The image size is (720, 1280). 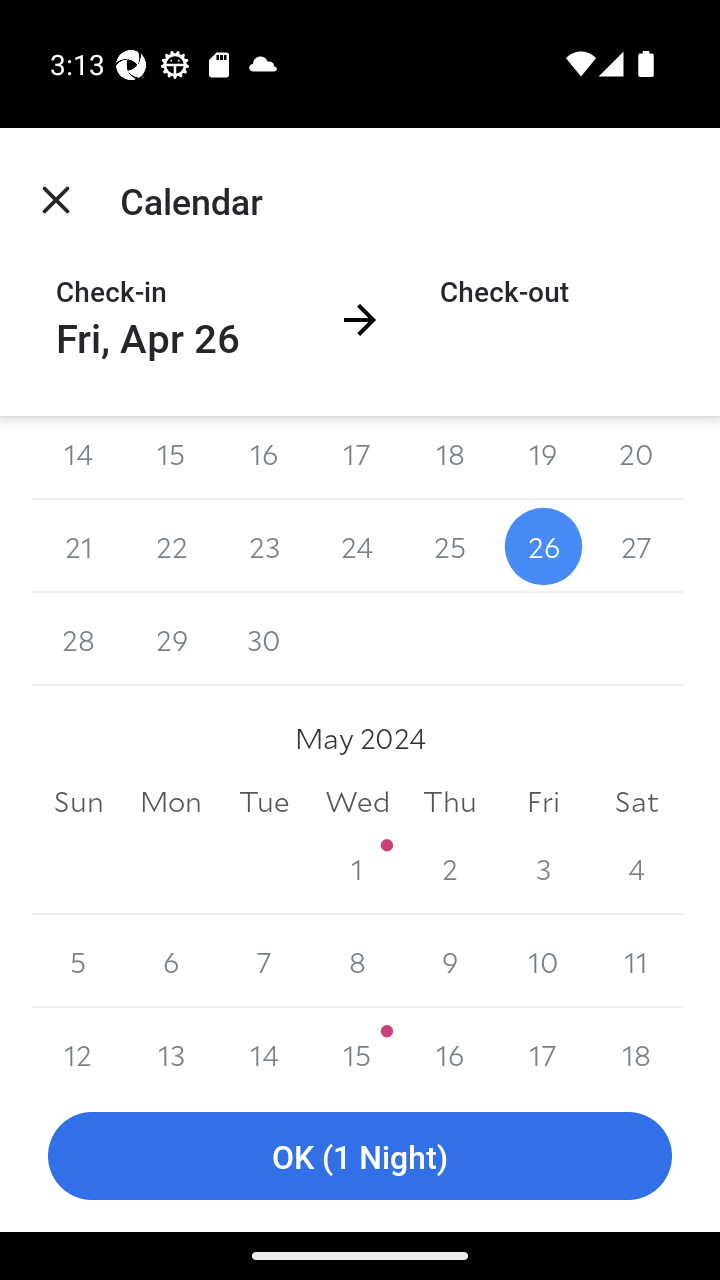 I want to click on 12 12 May 2024, so click(x=78, y=1044).